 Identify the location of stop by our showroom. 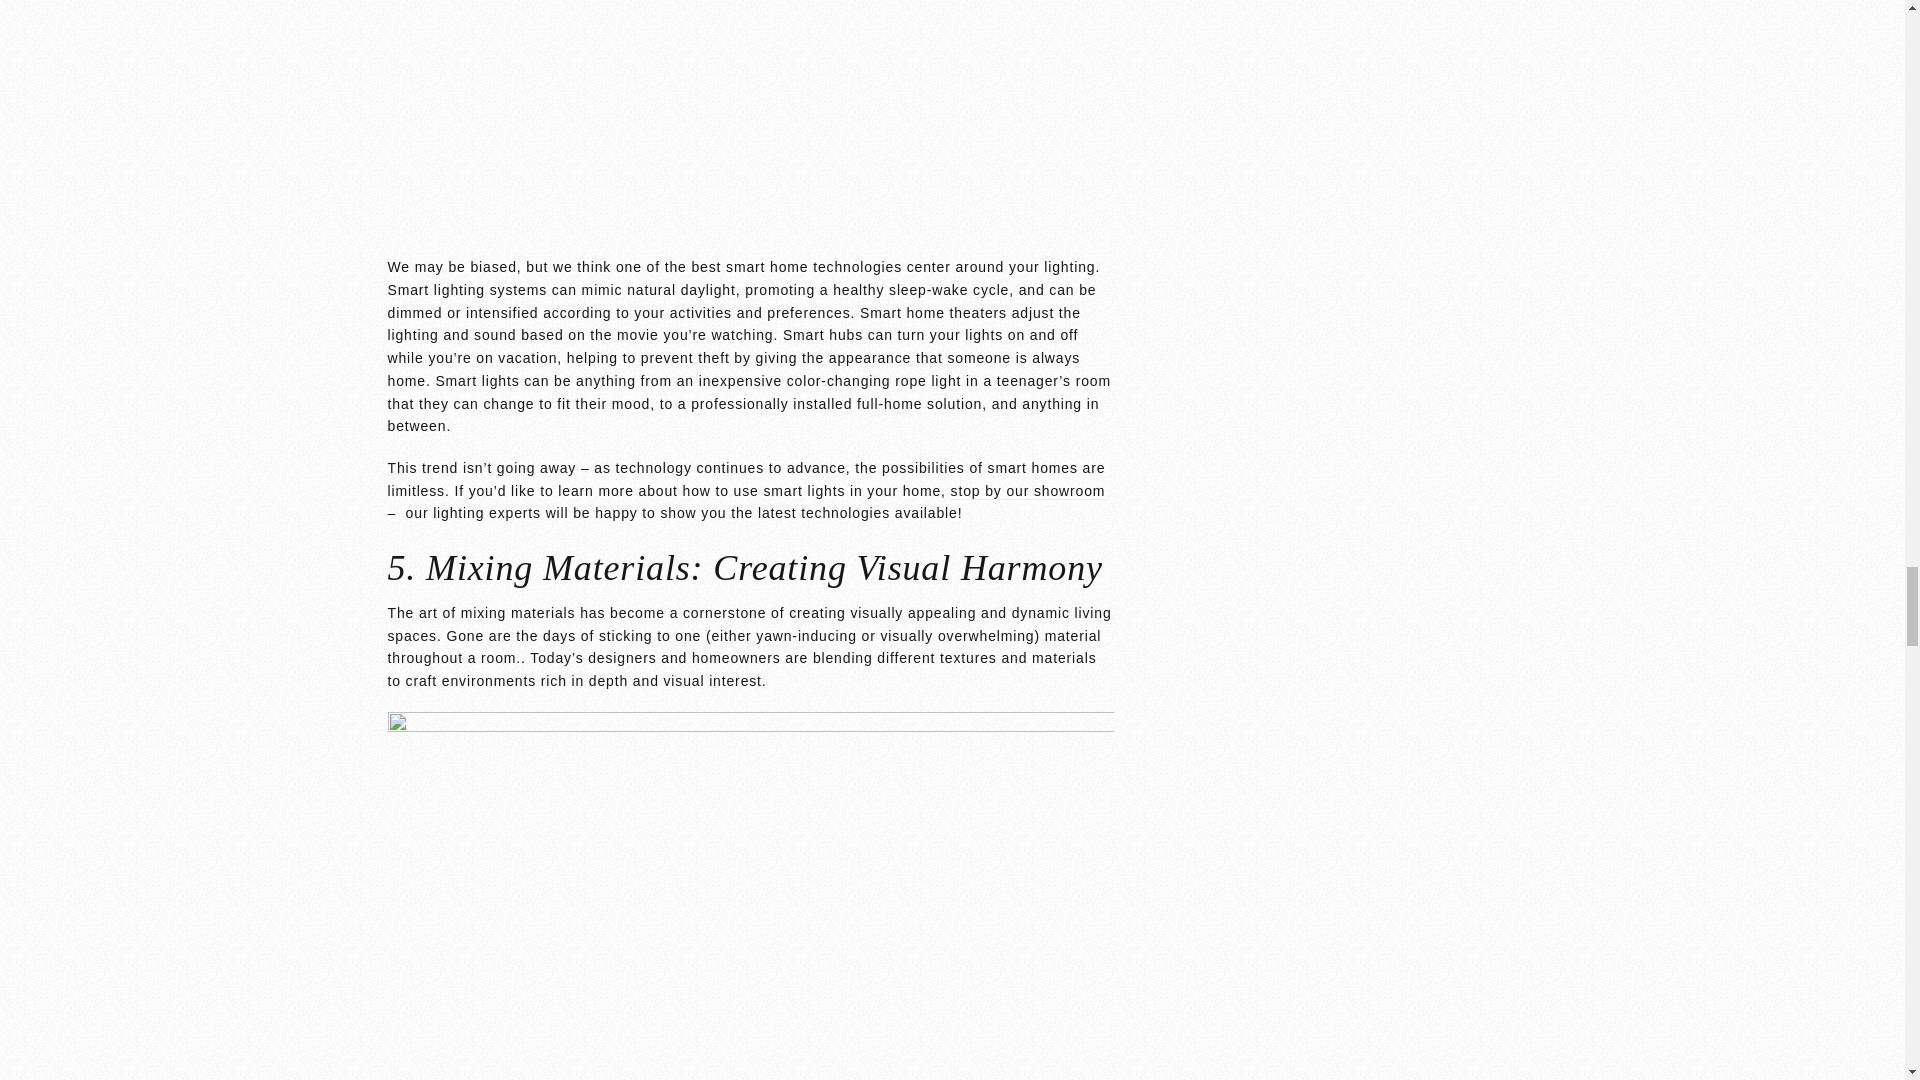
(1028, 491).